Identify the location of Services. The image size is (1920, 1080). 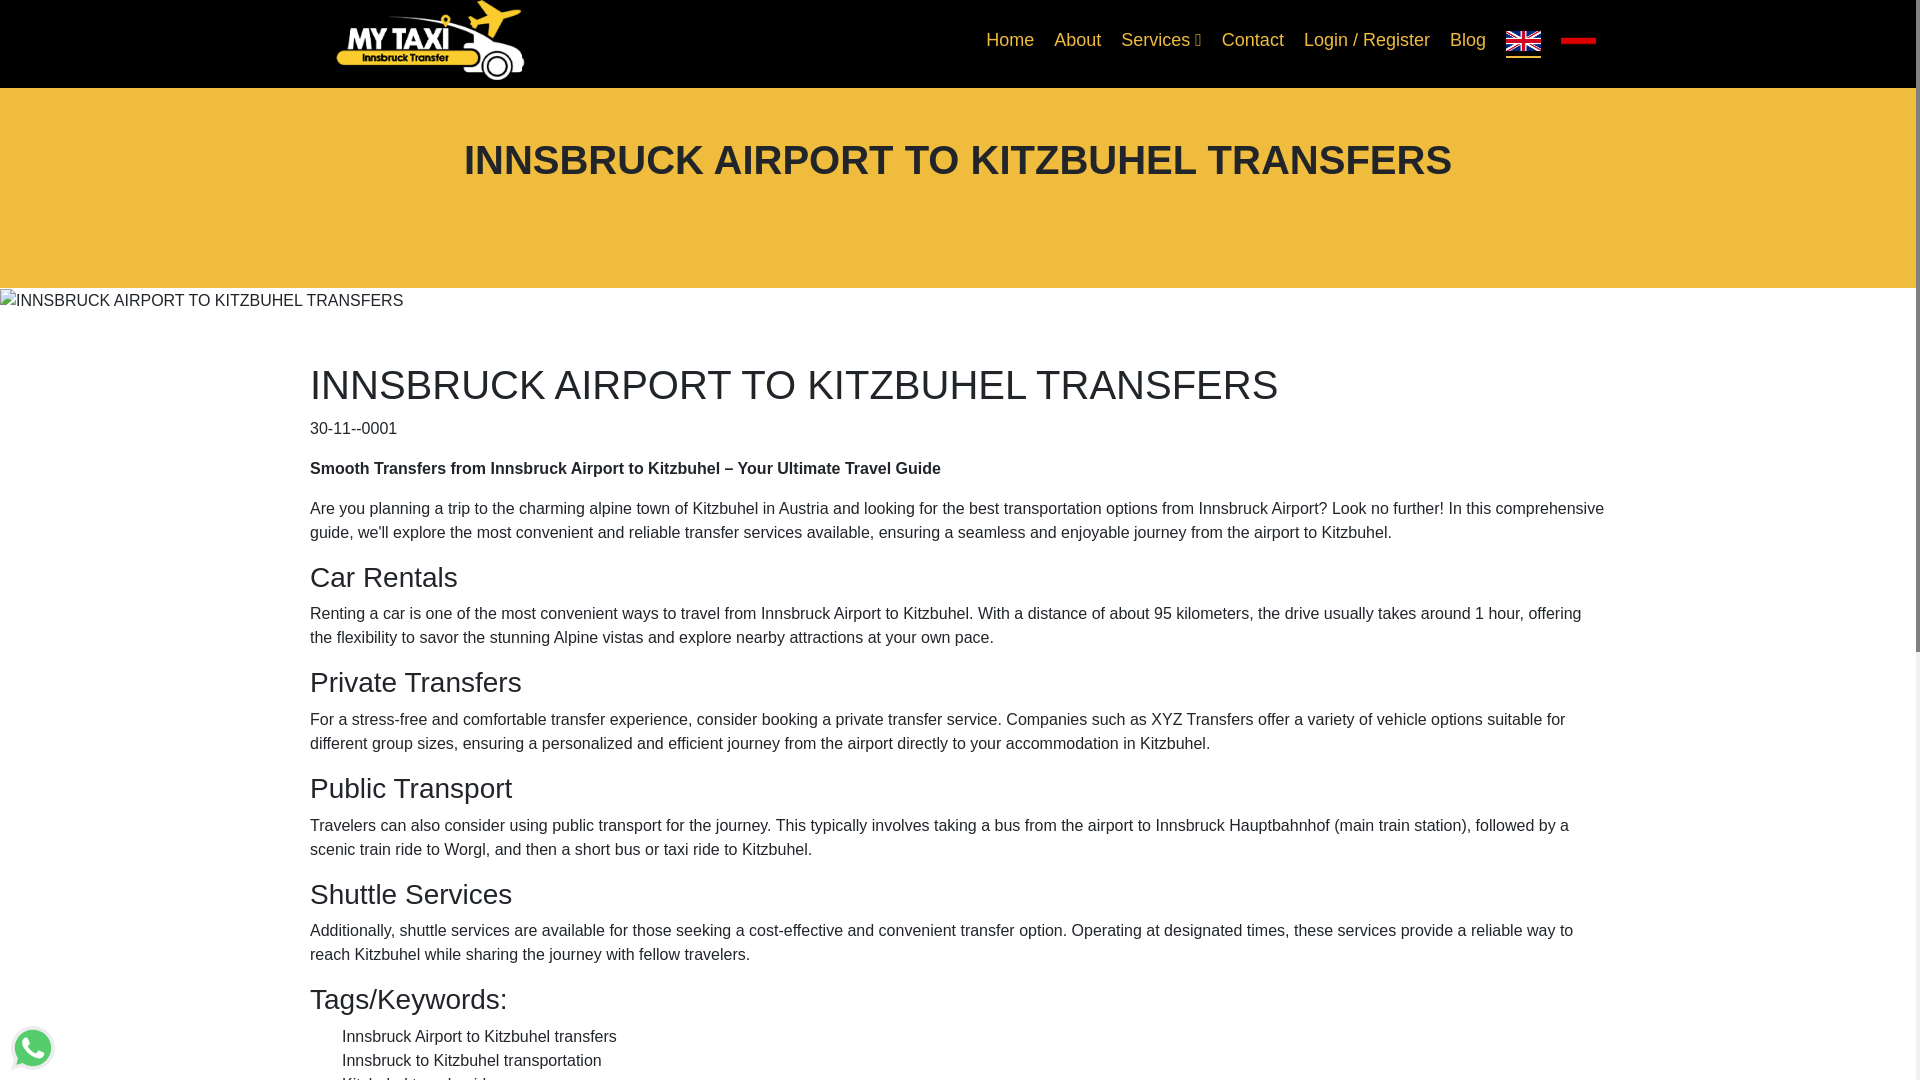
(1161, 40).